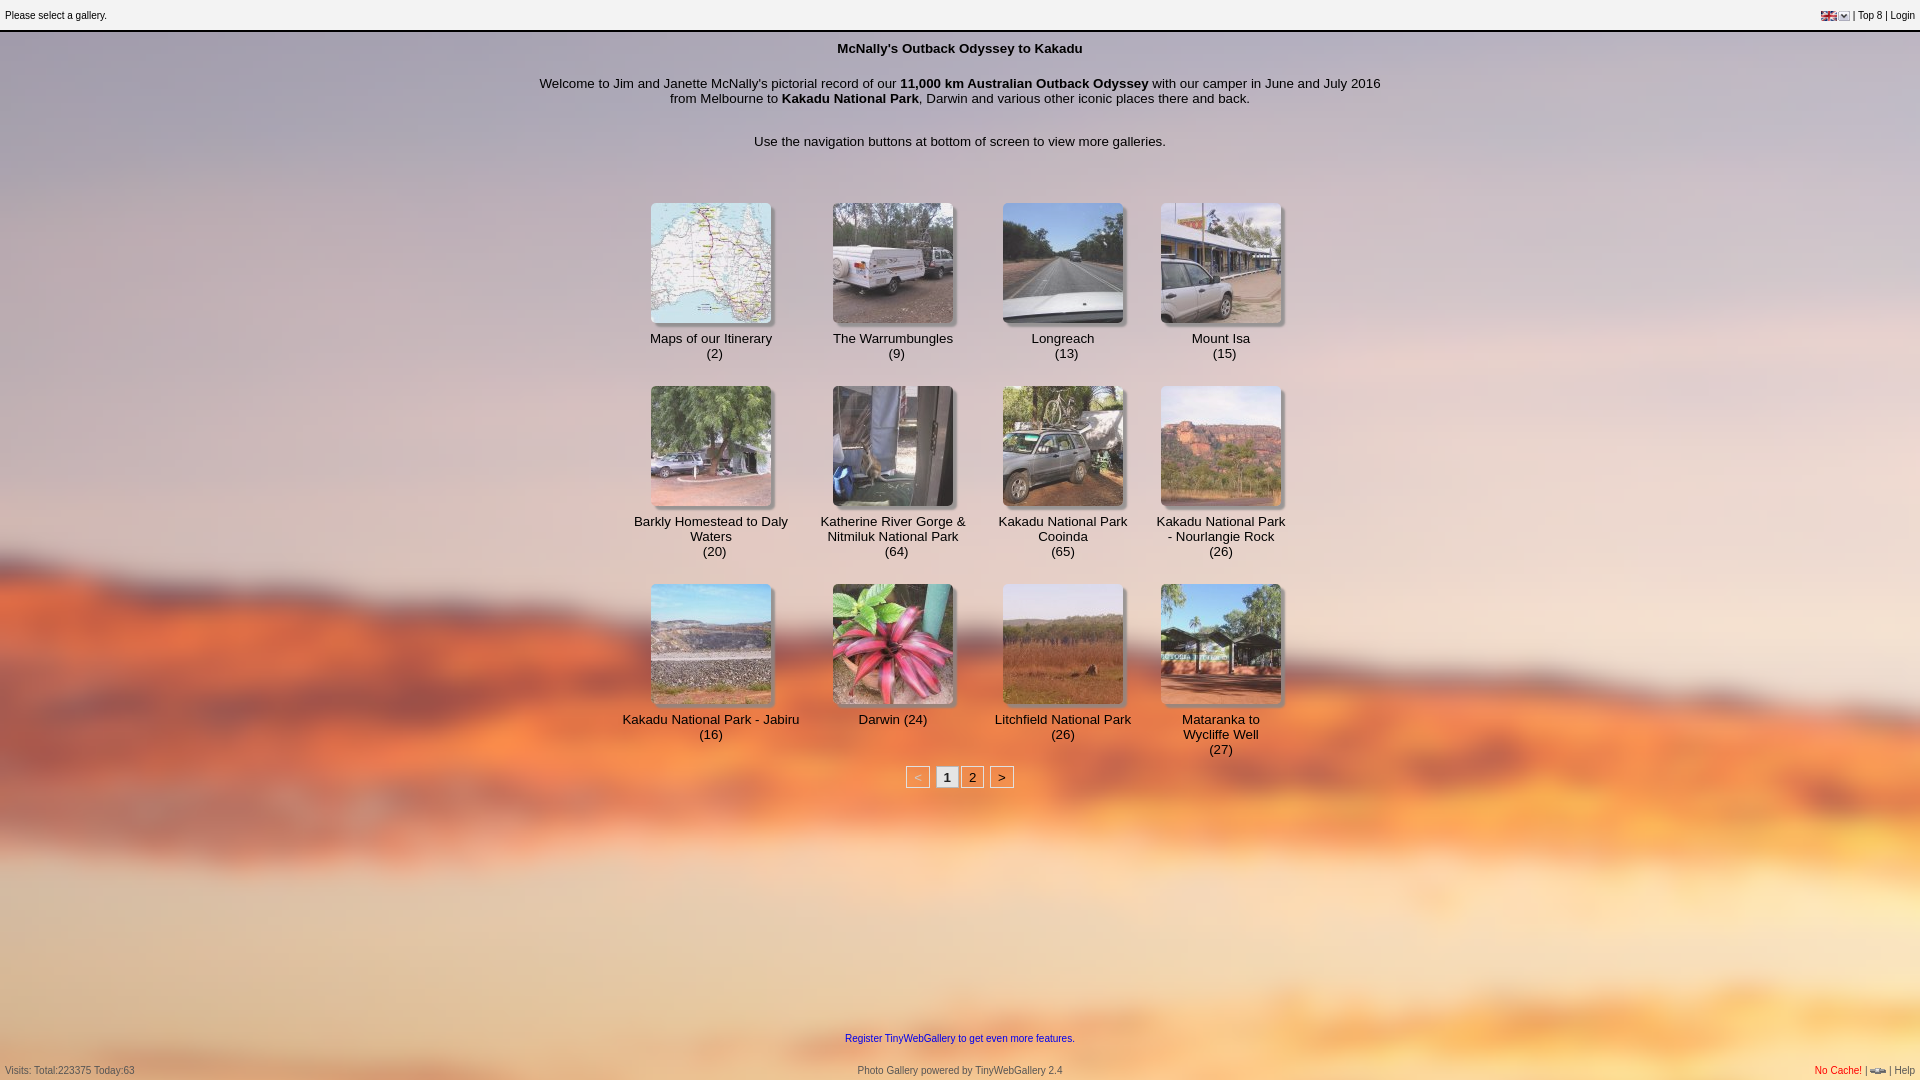  I want to click on Litchfield National Park
(26), so click(1062, 727).